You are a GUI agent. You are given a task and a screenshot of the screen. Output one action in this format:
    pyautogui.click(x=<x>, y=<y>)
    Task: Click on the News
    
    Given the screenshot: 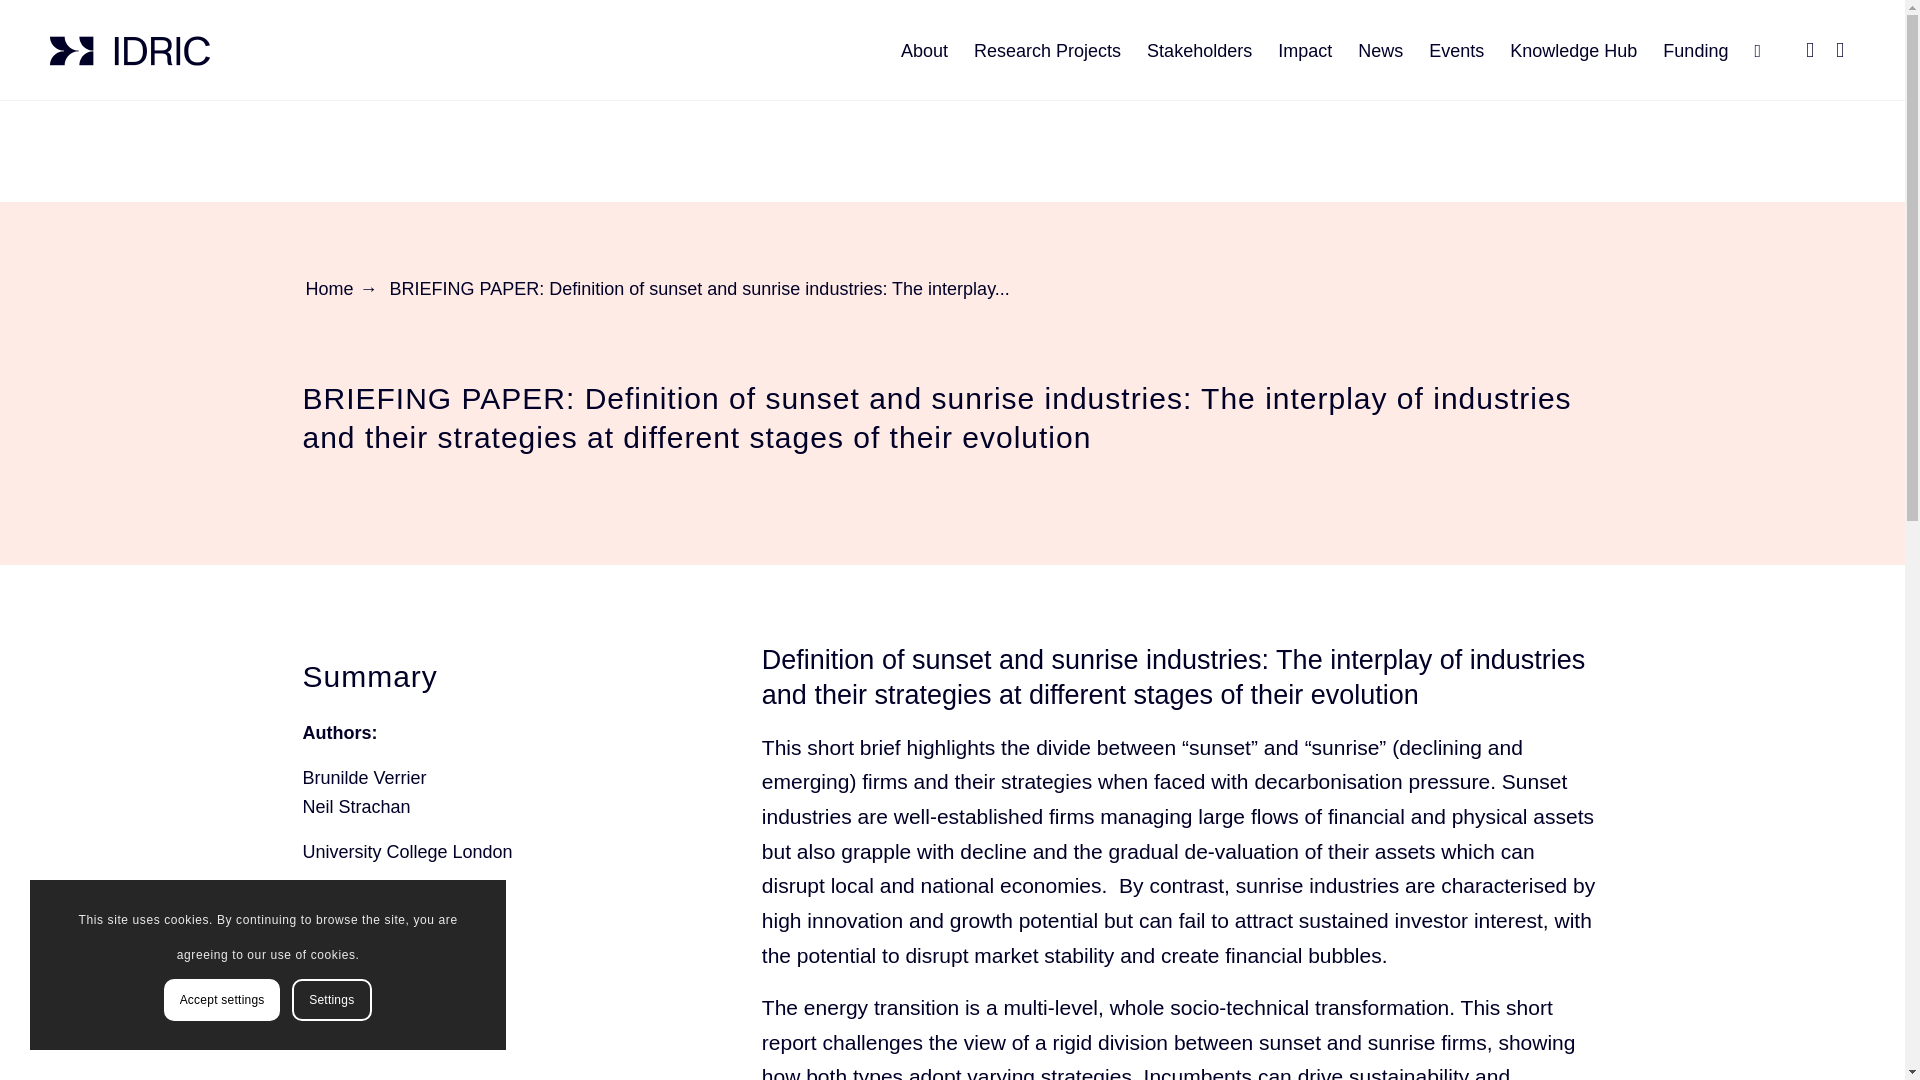 What is the action you would take?
    pyautogui.click(x=1380, y=51)
    